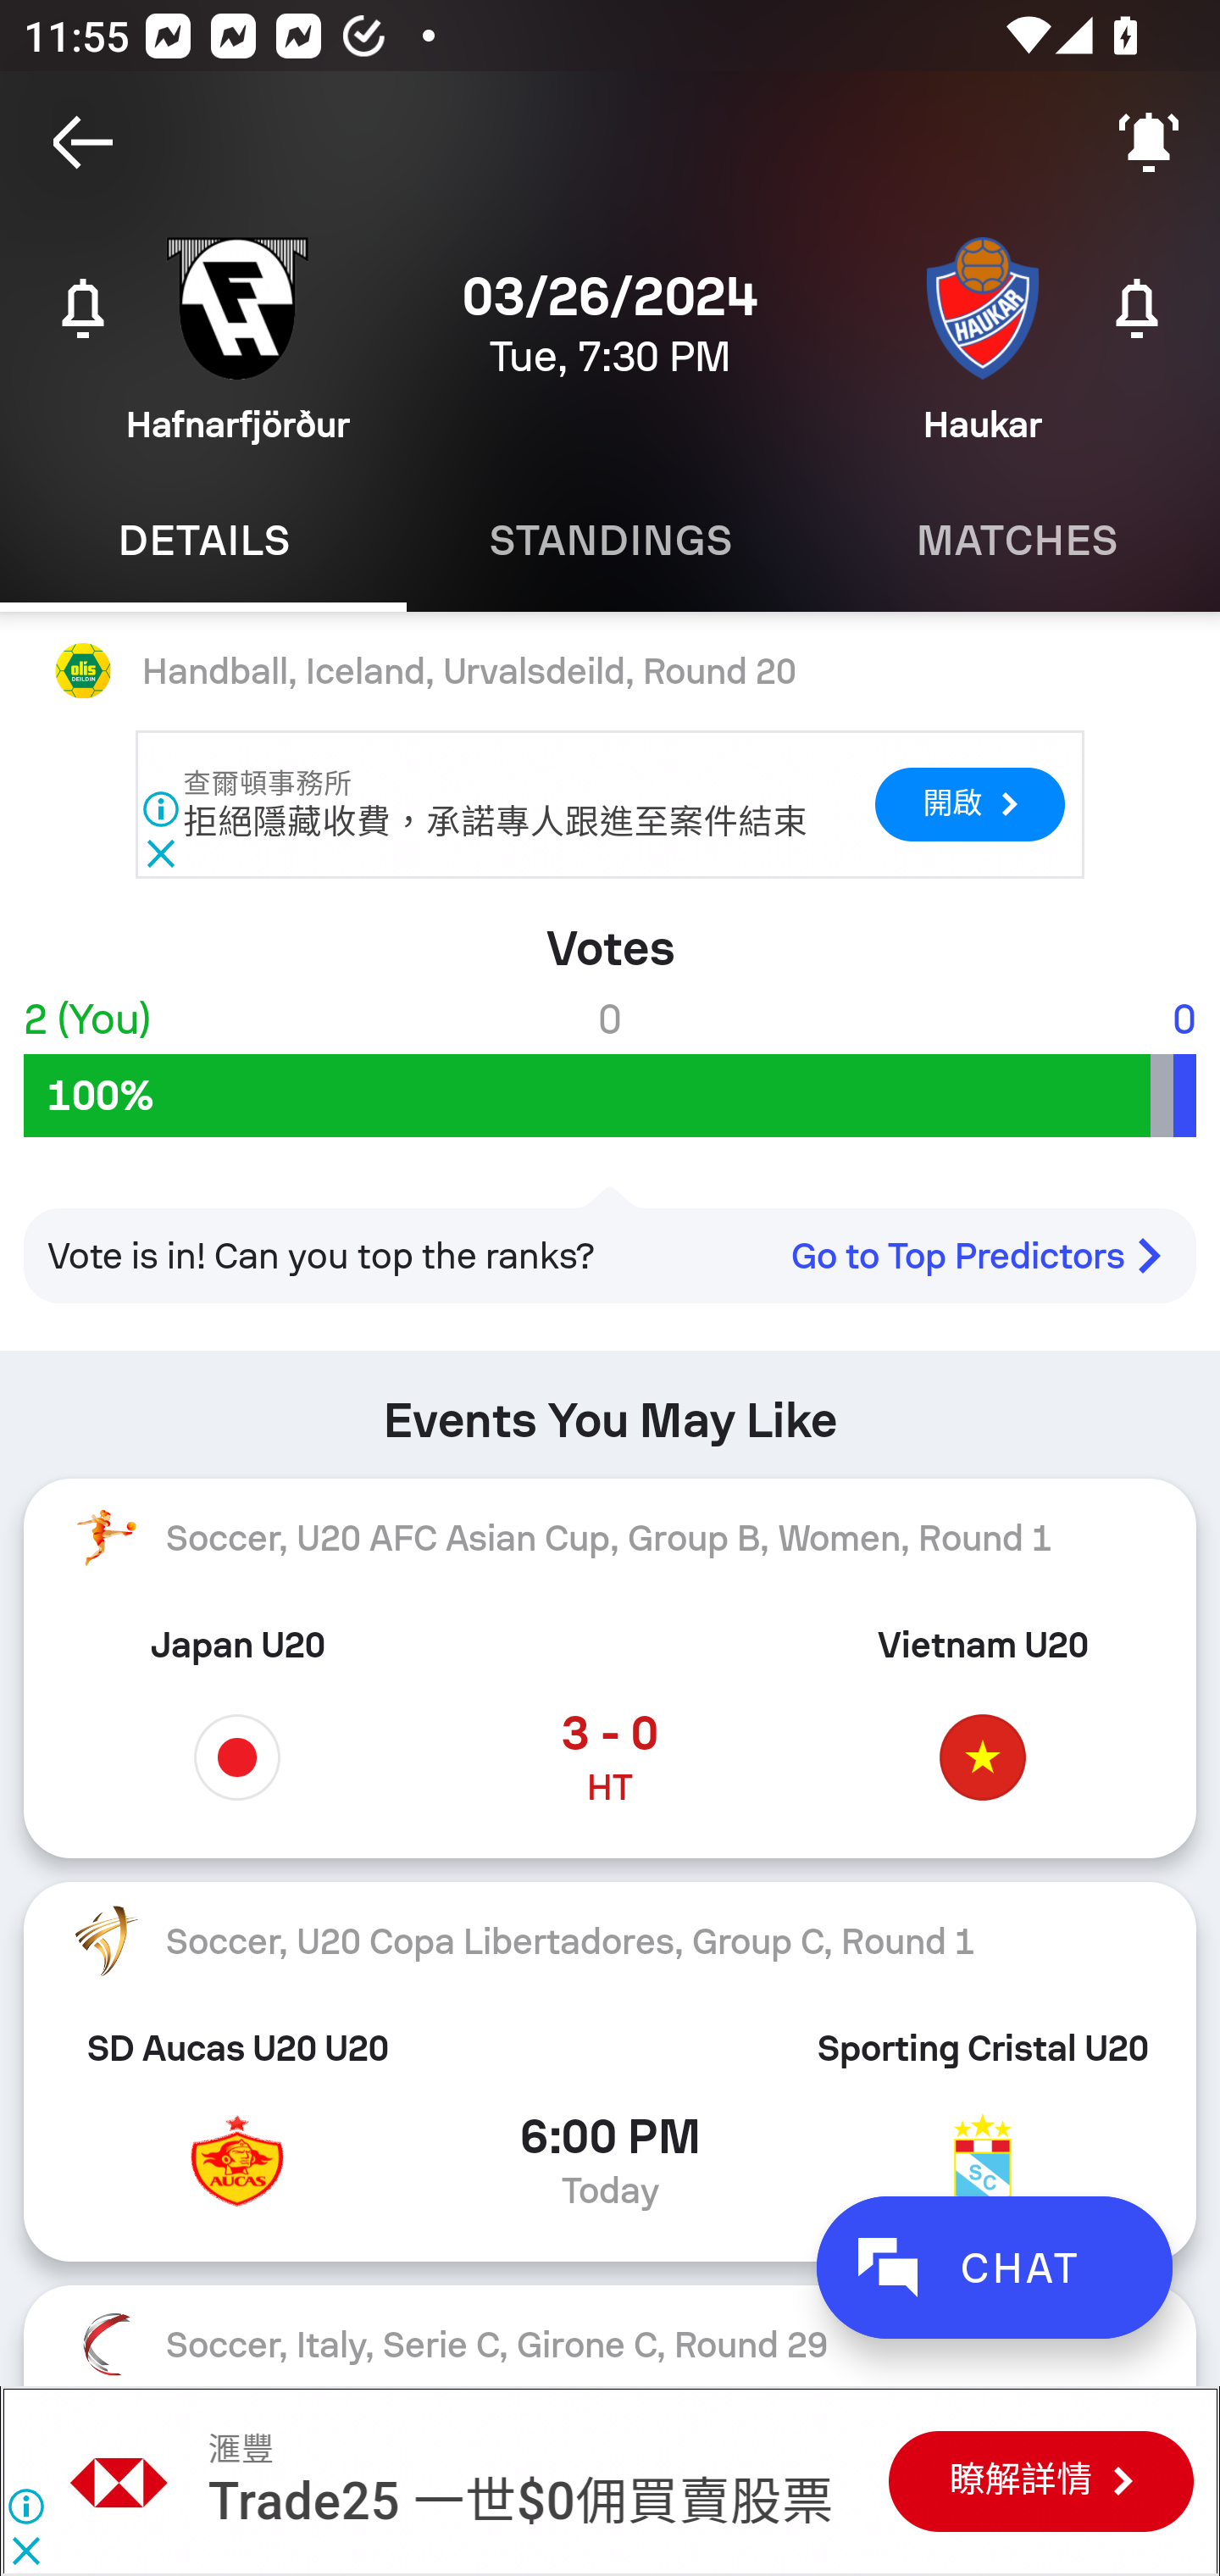  Describe the element at coordinates (610, 1942) in the screenshot. I see `Soccer, U20 Copa Libertadores, Group C, Round 1` at that location.